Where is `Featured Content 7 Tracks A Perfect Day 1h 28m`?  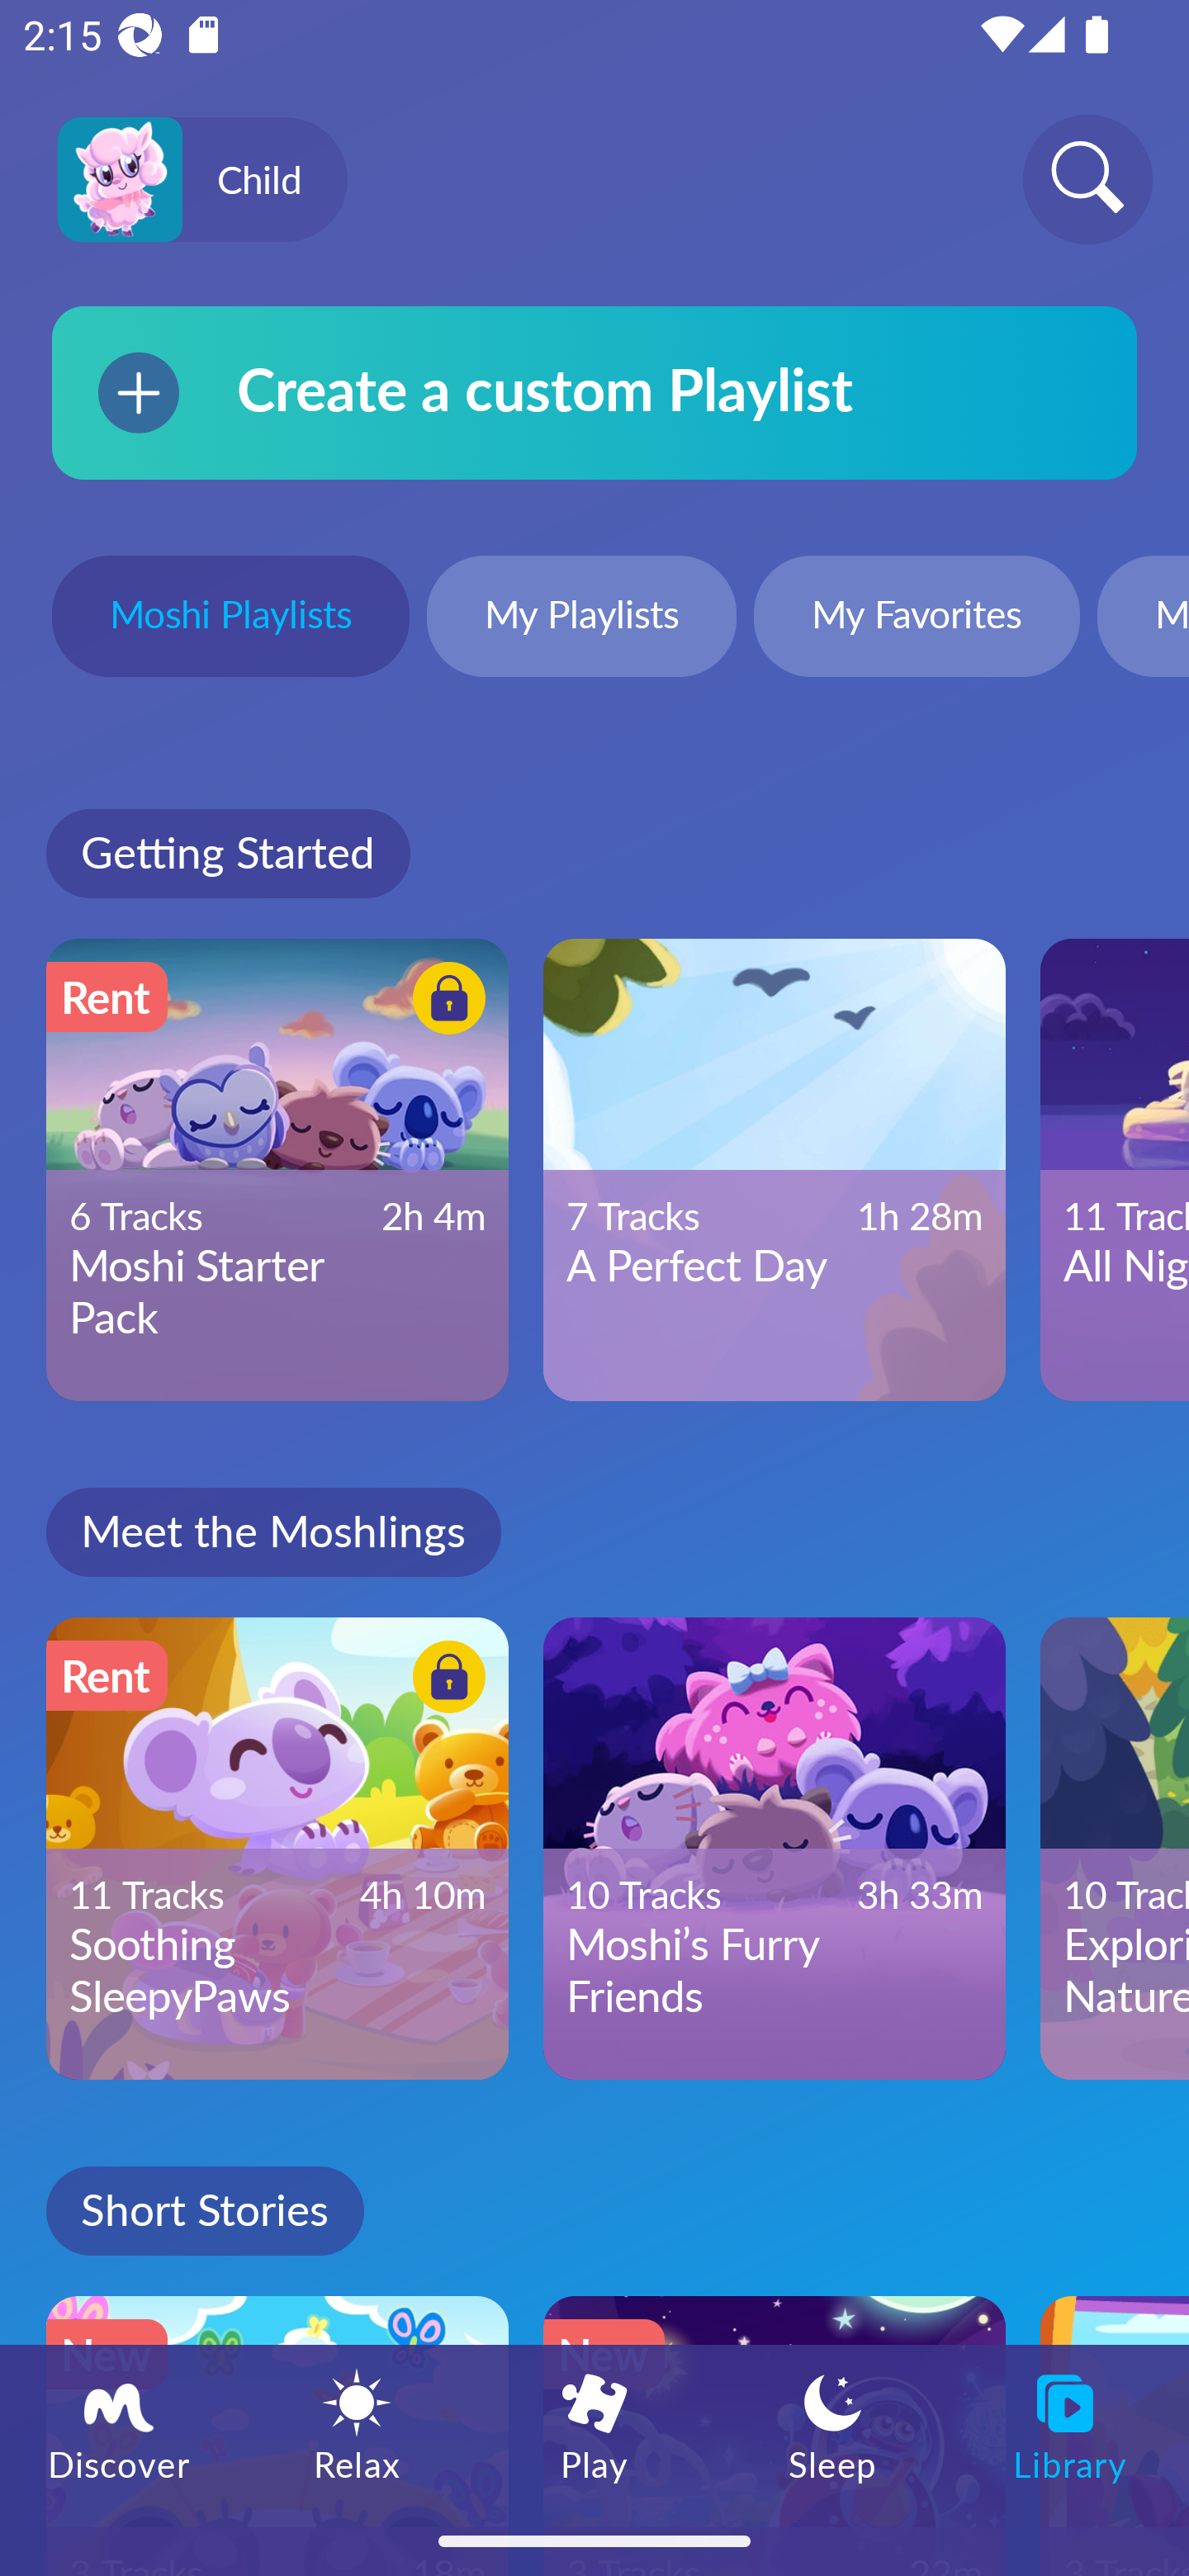
Featured Content 7 Tracks A Perfect Day 1h 28m is located at coordinates (775, 1169).